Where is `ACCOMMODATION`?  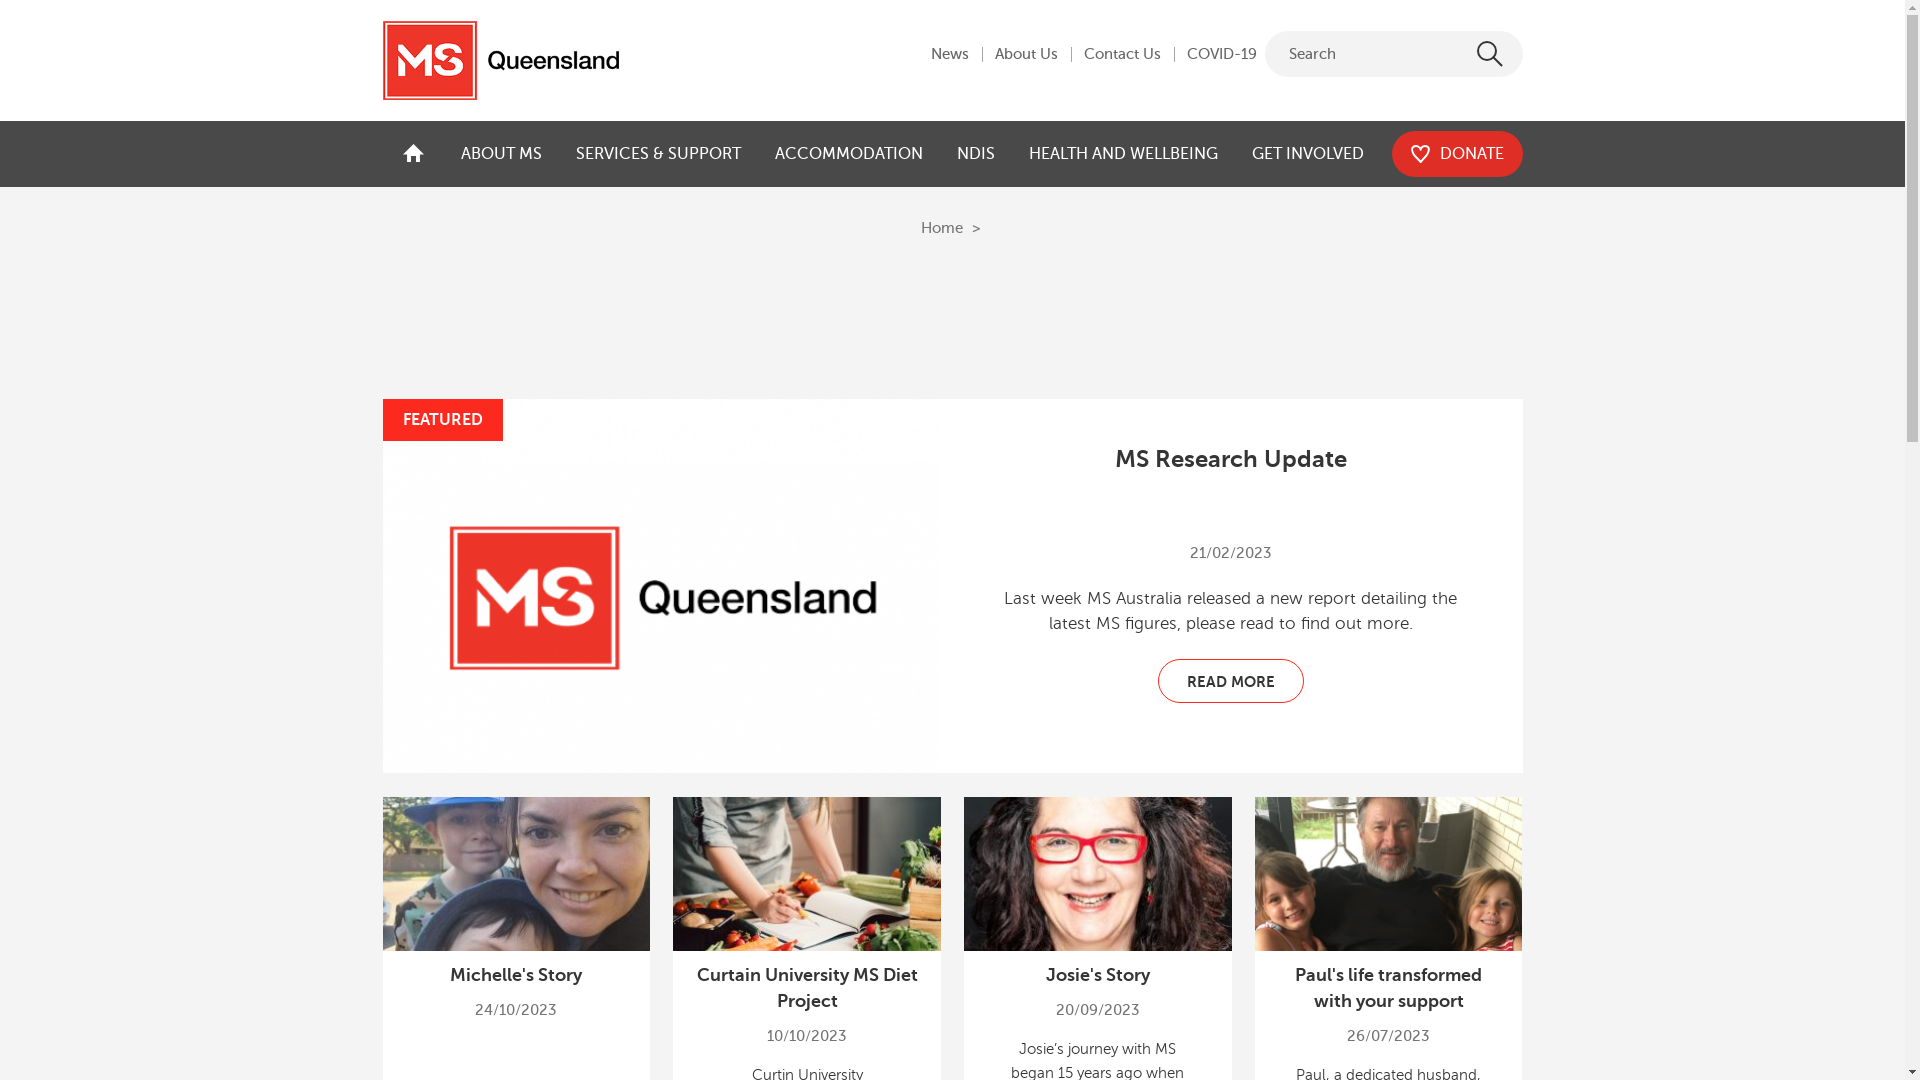
ACCOMMODATION is located at coordinates (849, 154).